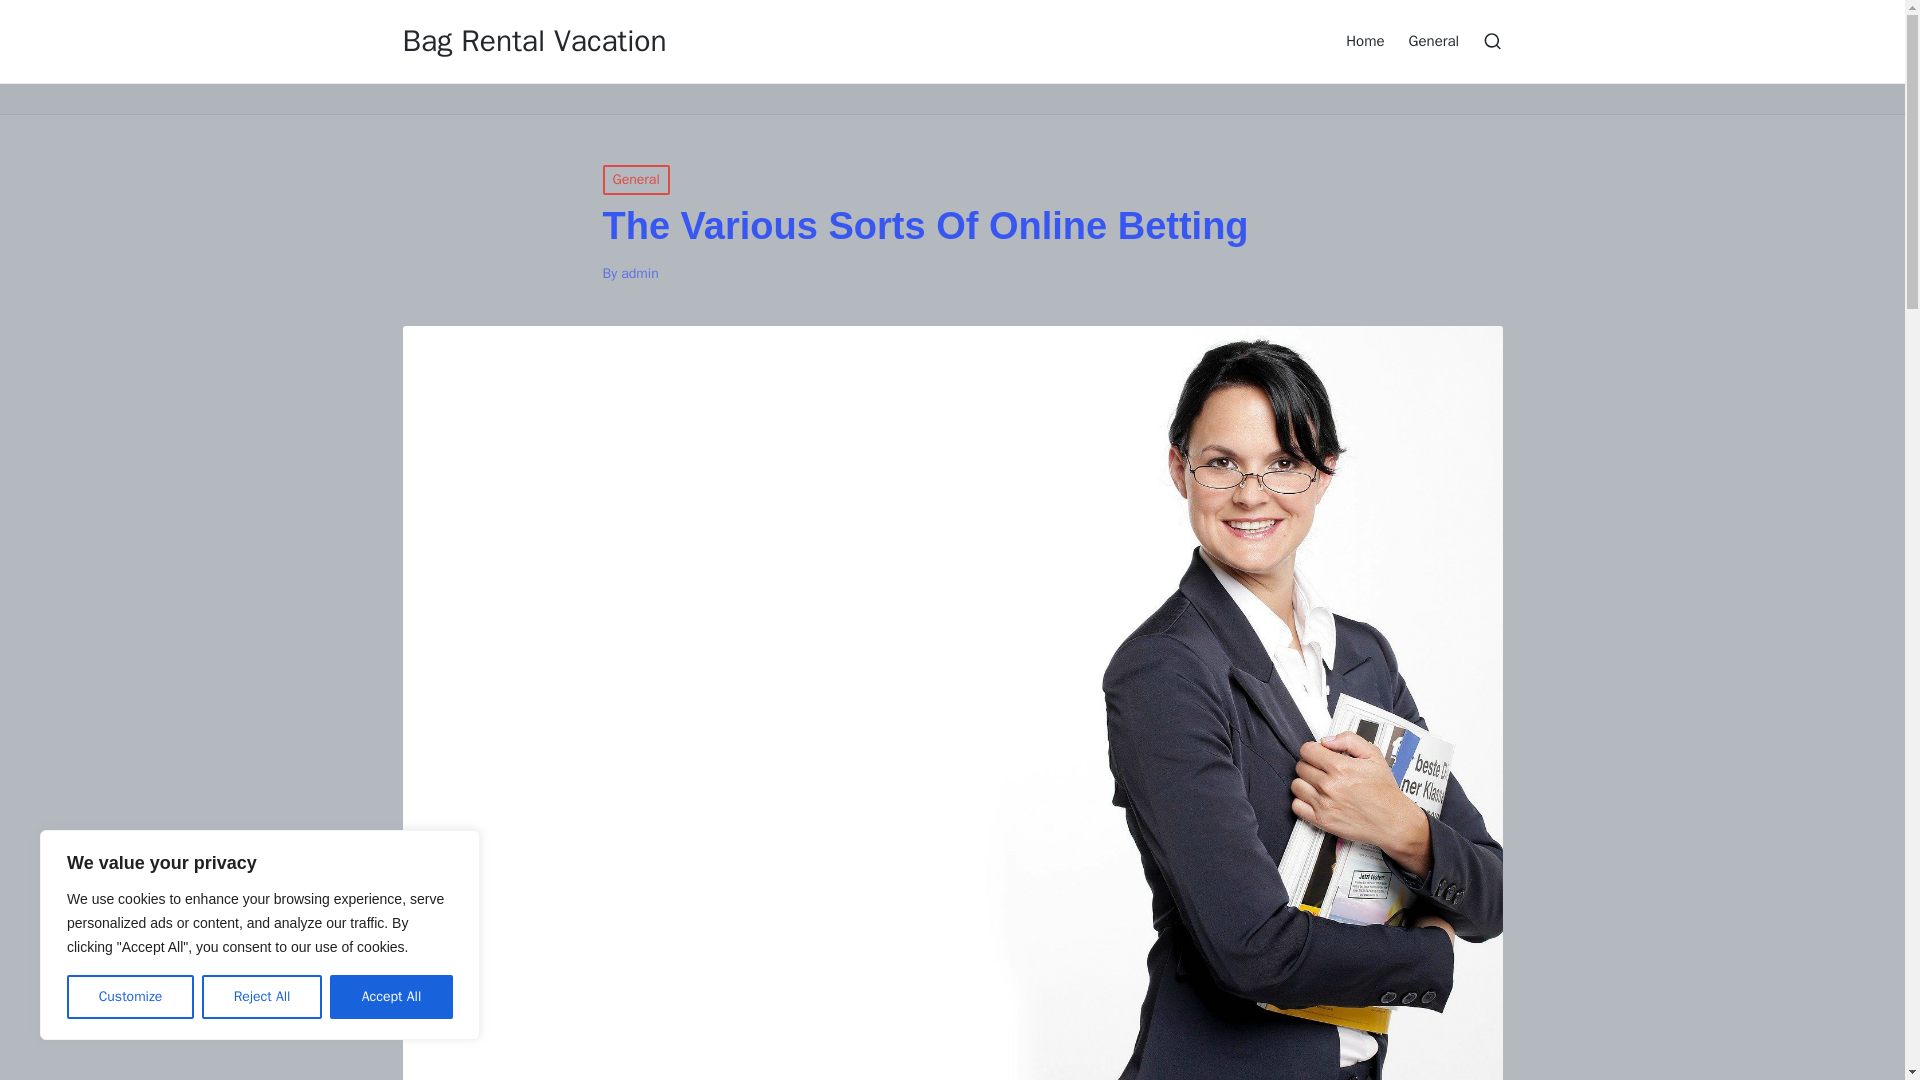 The width and height of the screenshot is (1920, 1080). What do you see at coordinates (1364, 40) in the screenshot?
I see `Home` at bounding box center [1364, 40].